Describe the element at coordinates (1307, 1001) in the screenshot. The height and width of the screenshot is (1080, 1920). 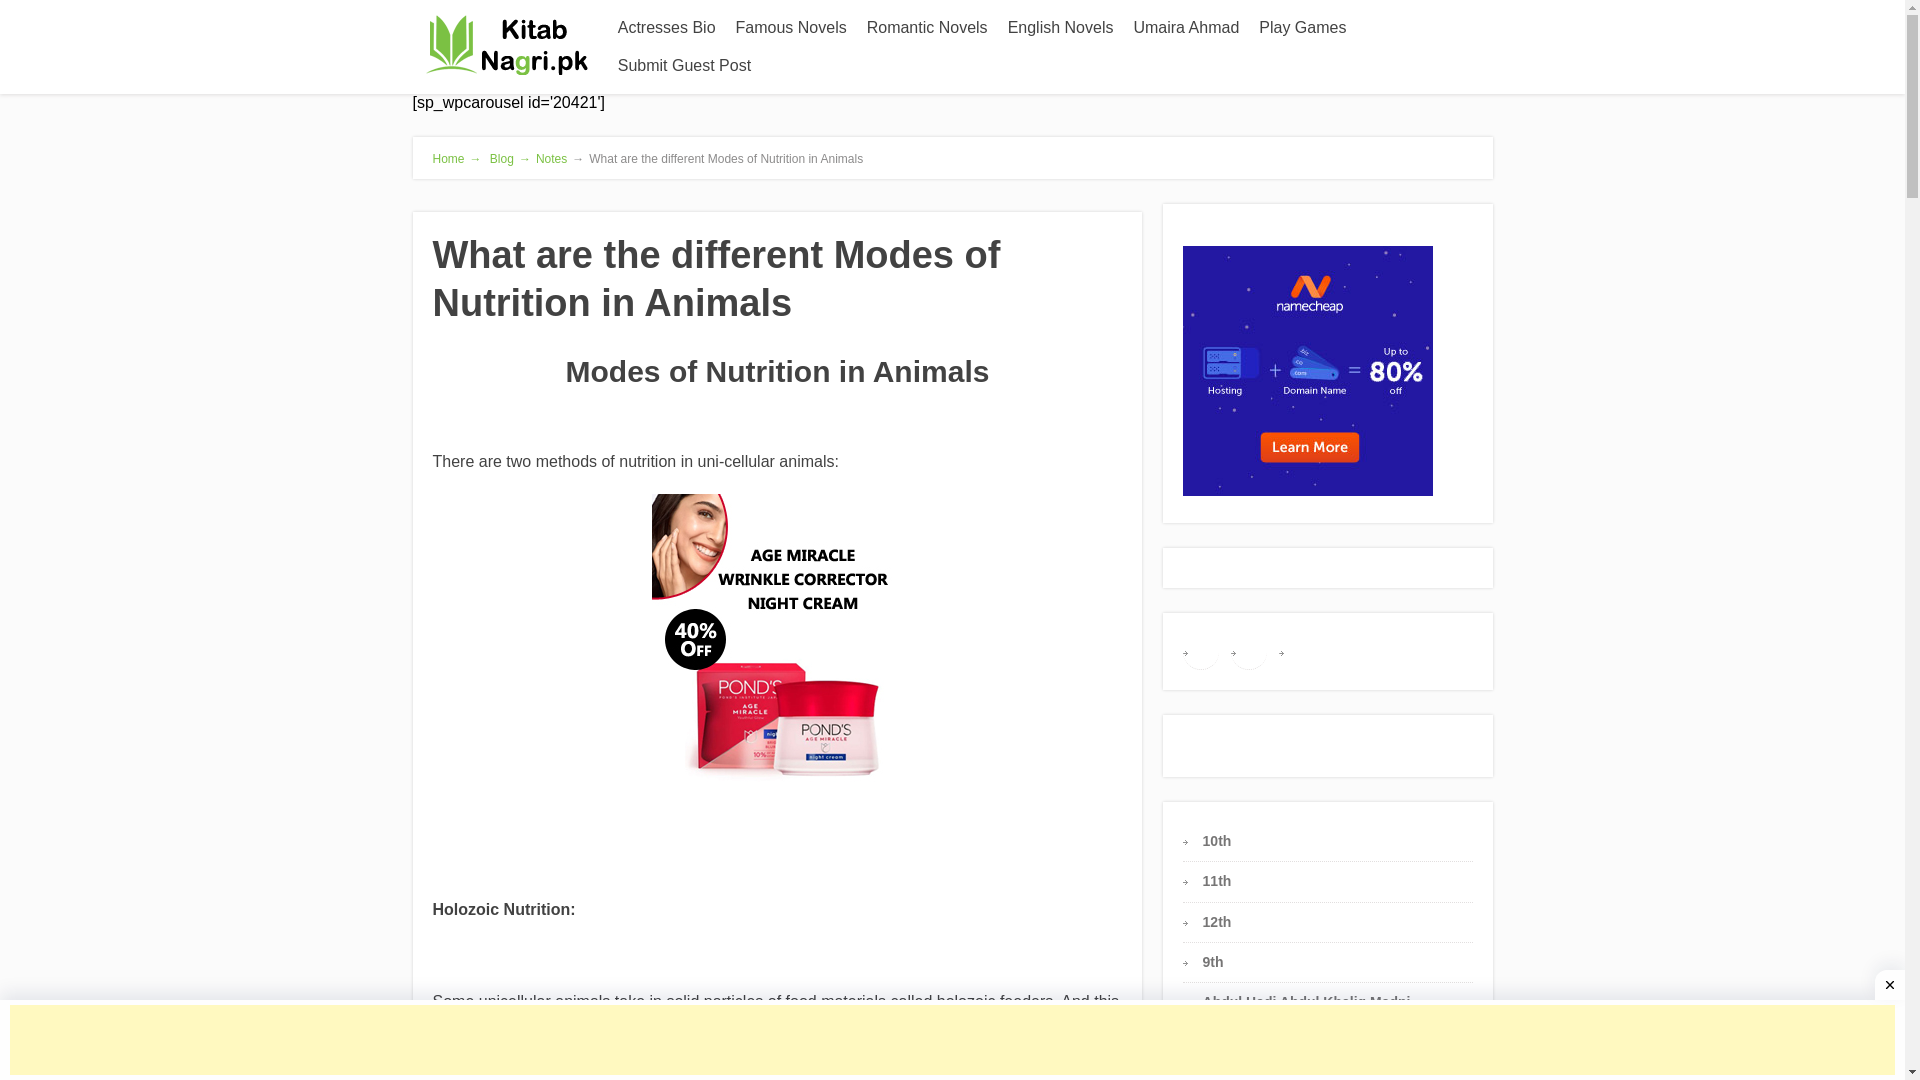
I see `Abdul Hadi Abdul Khaliq Madni` at that location.